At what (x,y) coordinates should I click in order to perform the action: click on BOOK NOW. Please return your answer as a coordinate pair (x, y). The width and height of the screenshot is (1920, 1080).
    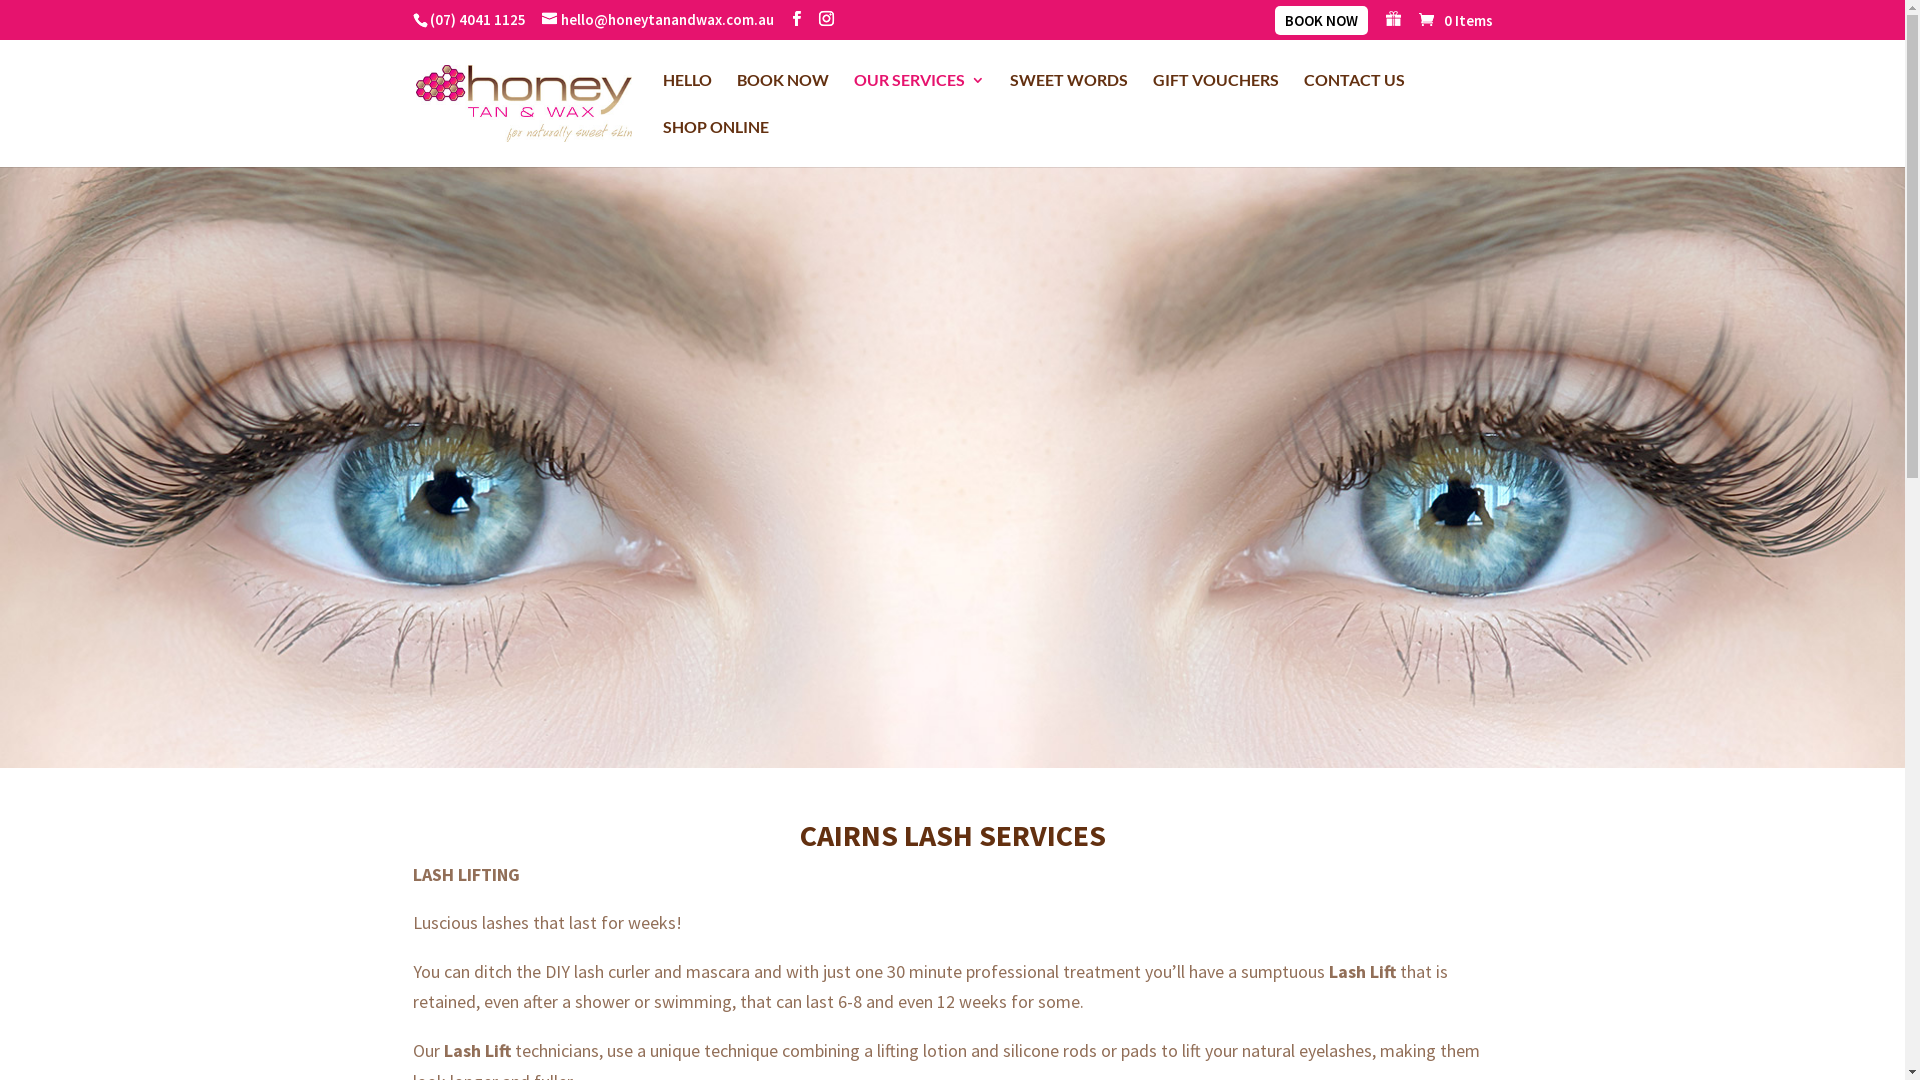
    Looking at the image, I should click on (1320, 26).